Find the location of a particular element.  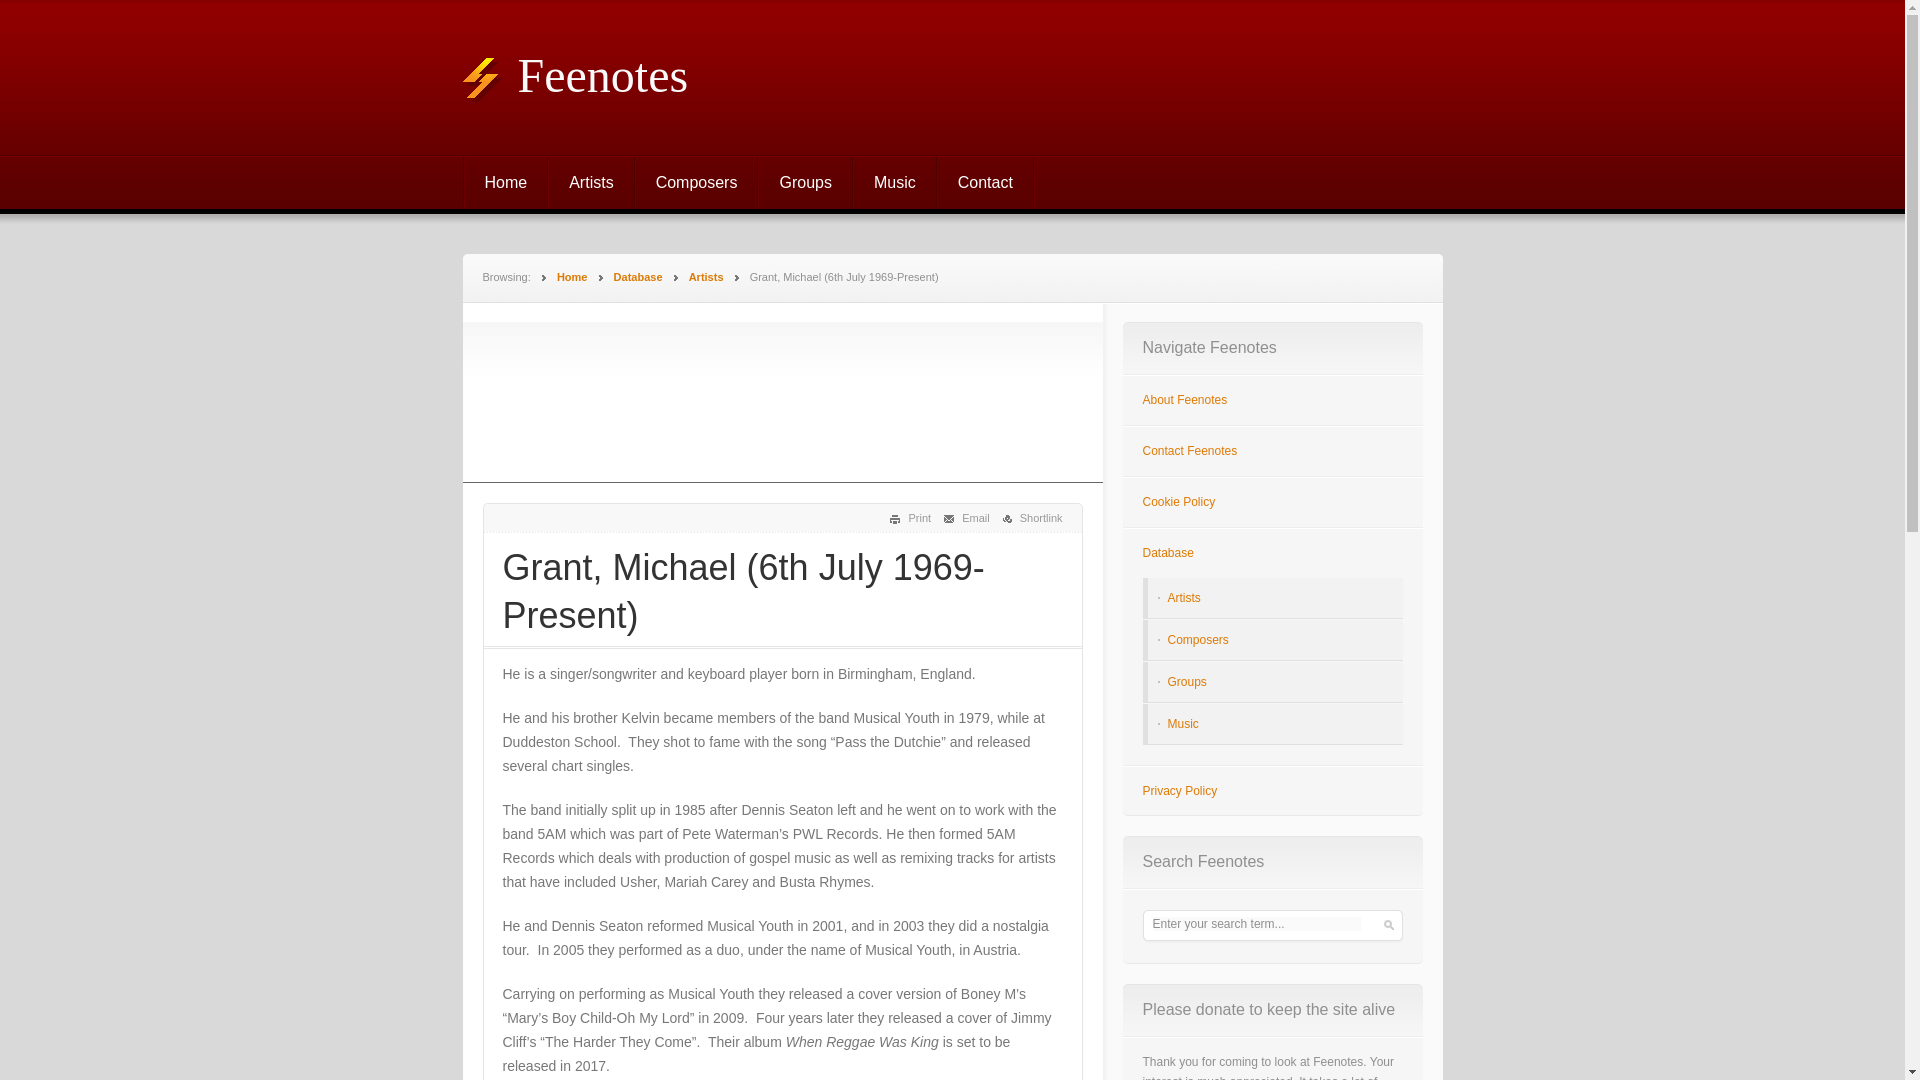

Home is located at coordinates (572, 276).